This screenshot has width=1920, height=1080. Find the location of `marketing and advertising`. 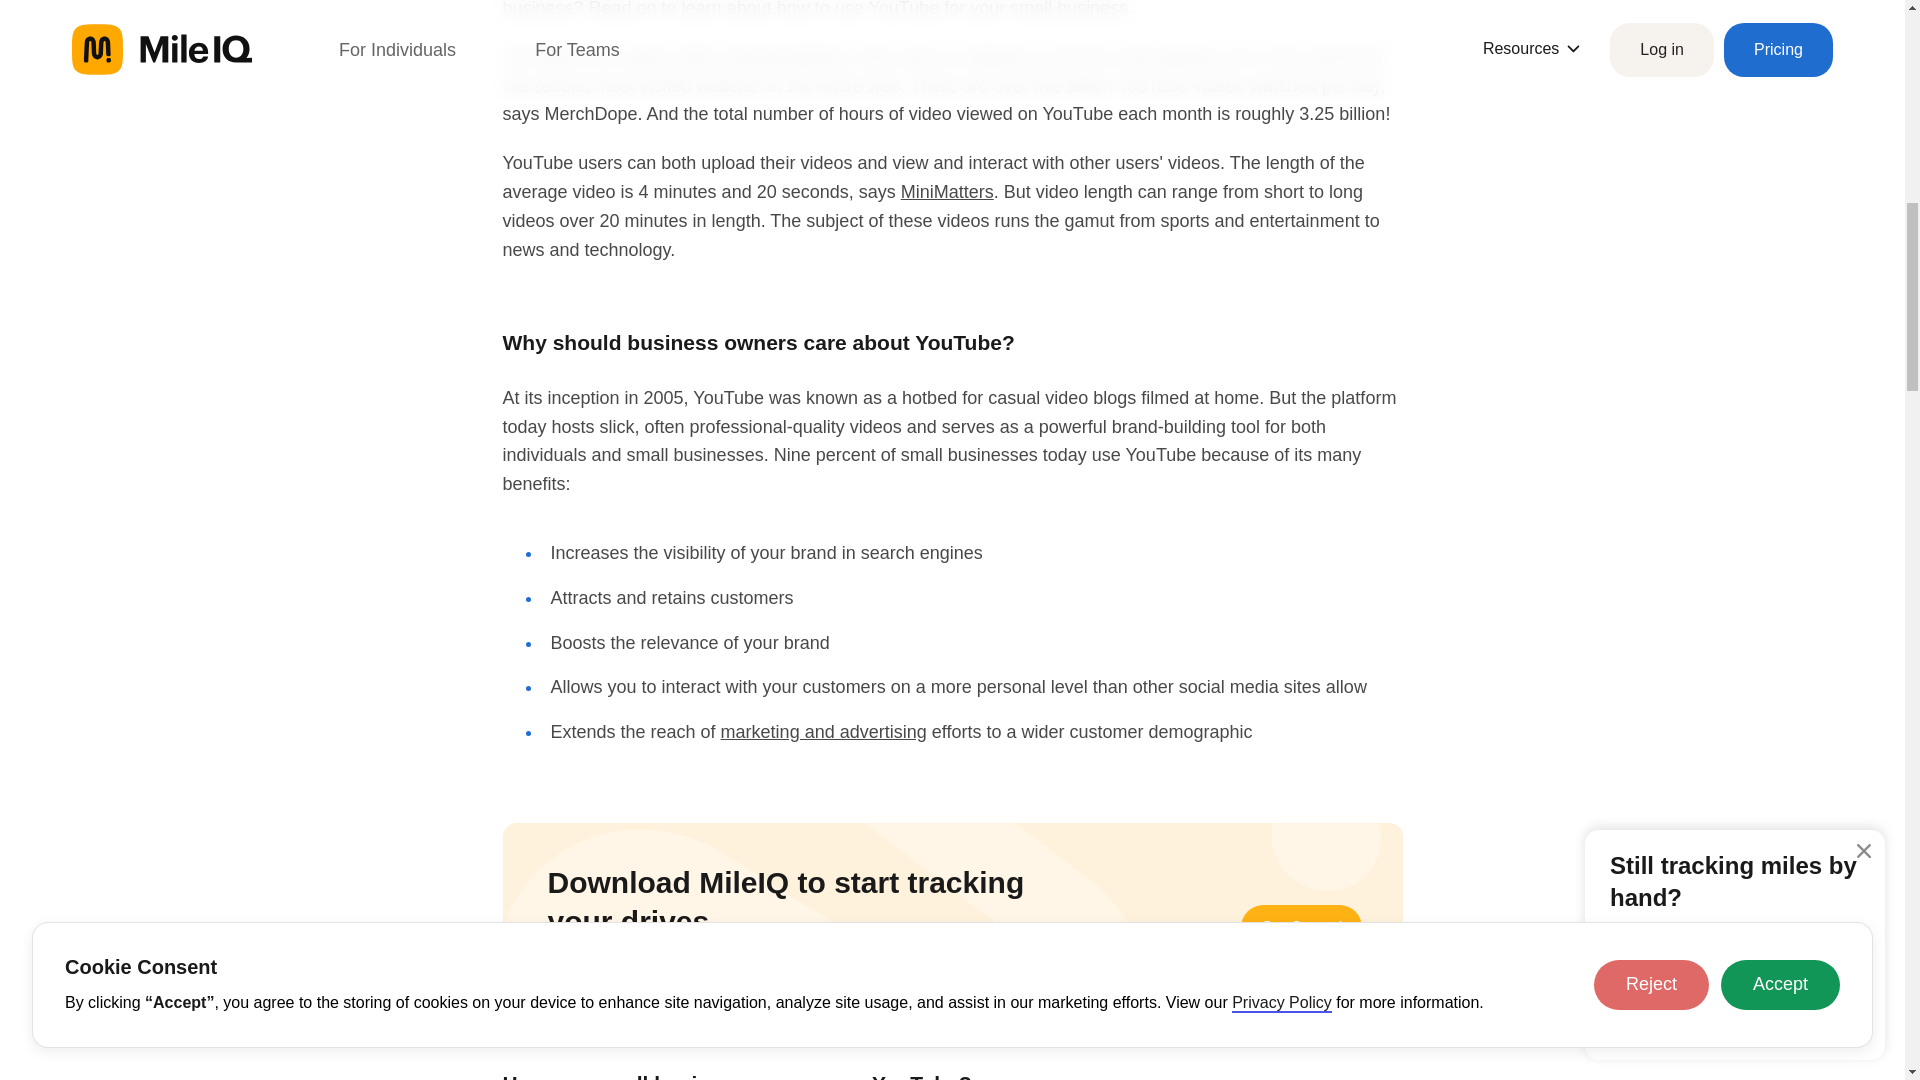

marketing and advertising is located at coordinates (824, 732).